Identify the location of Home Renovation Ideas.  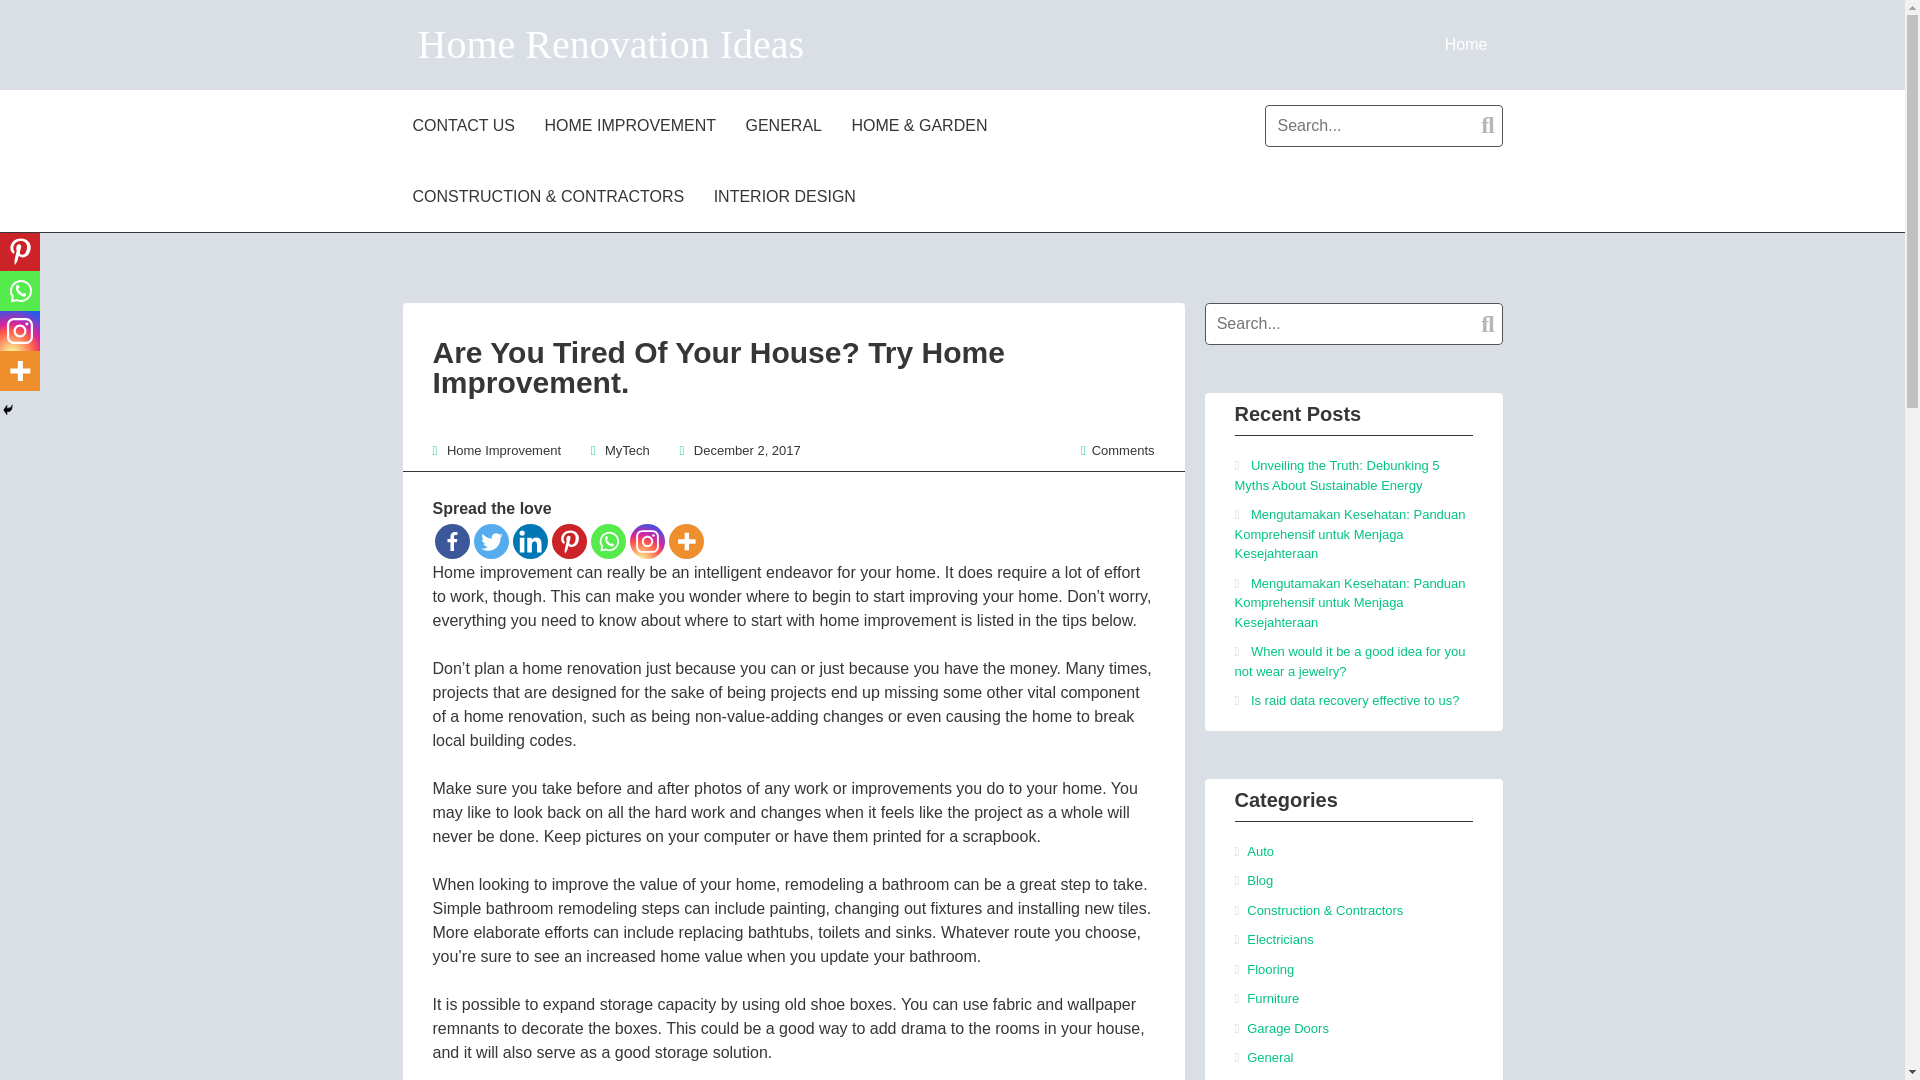
(611, 44).